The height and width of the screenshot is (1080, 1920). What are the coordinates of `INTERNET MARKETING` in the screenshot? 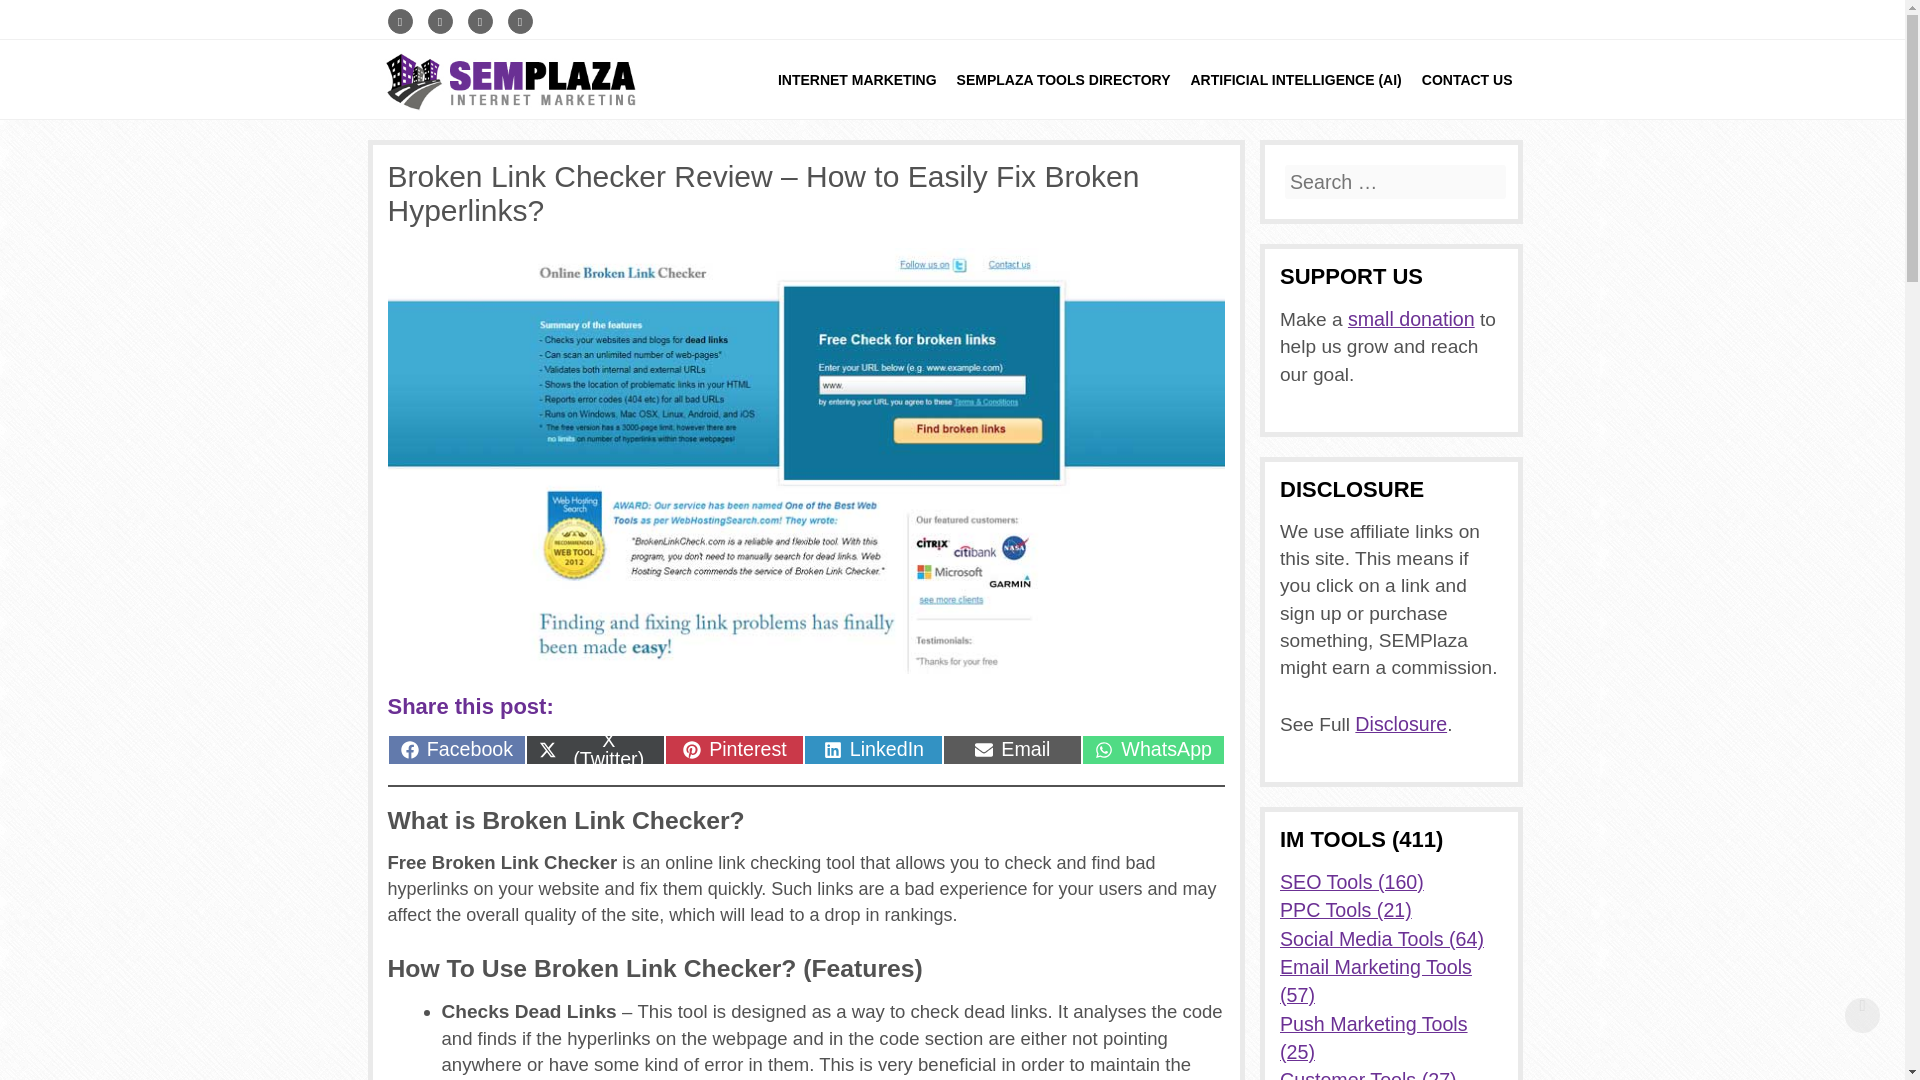 It's located at (873, 750).